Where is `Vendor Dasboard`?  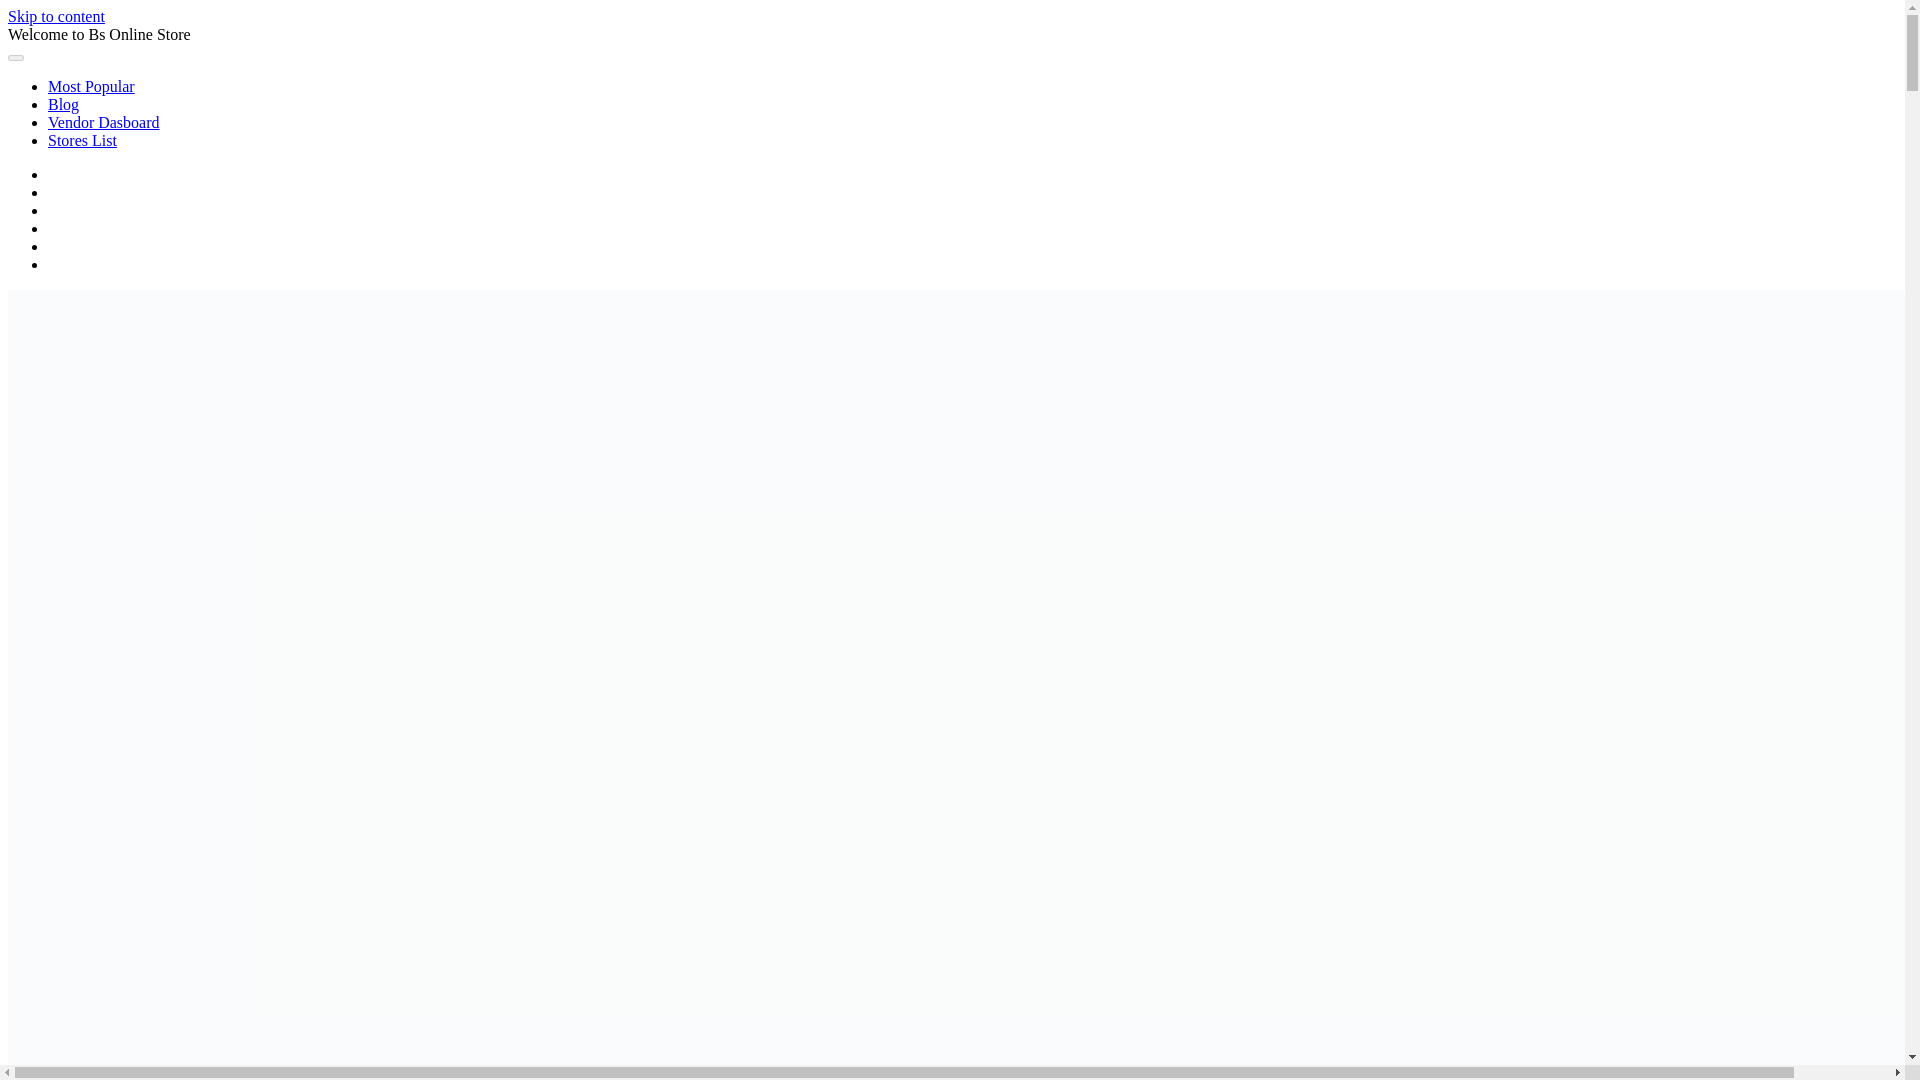
Vendor Dasboard is located at coordinates (104, 122).